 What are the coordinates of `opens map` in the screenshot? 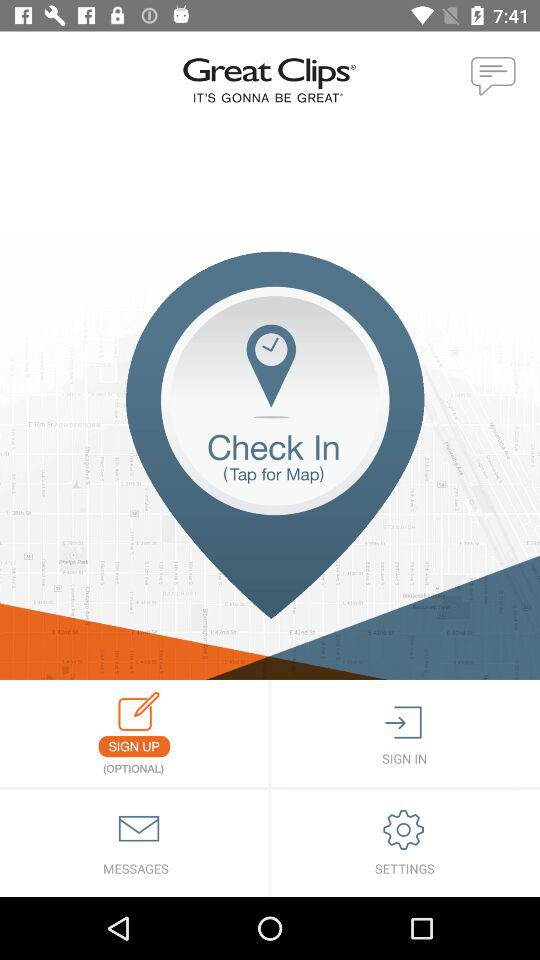 It's located at (270, 466).